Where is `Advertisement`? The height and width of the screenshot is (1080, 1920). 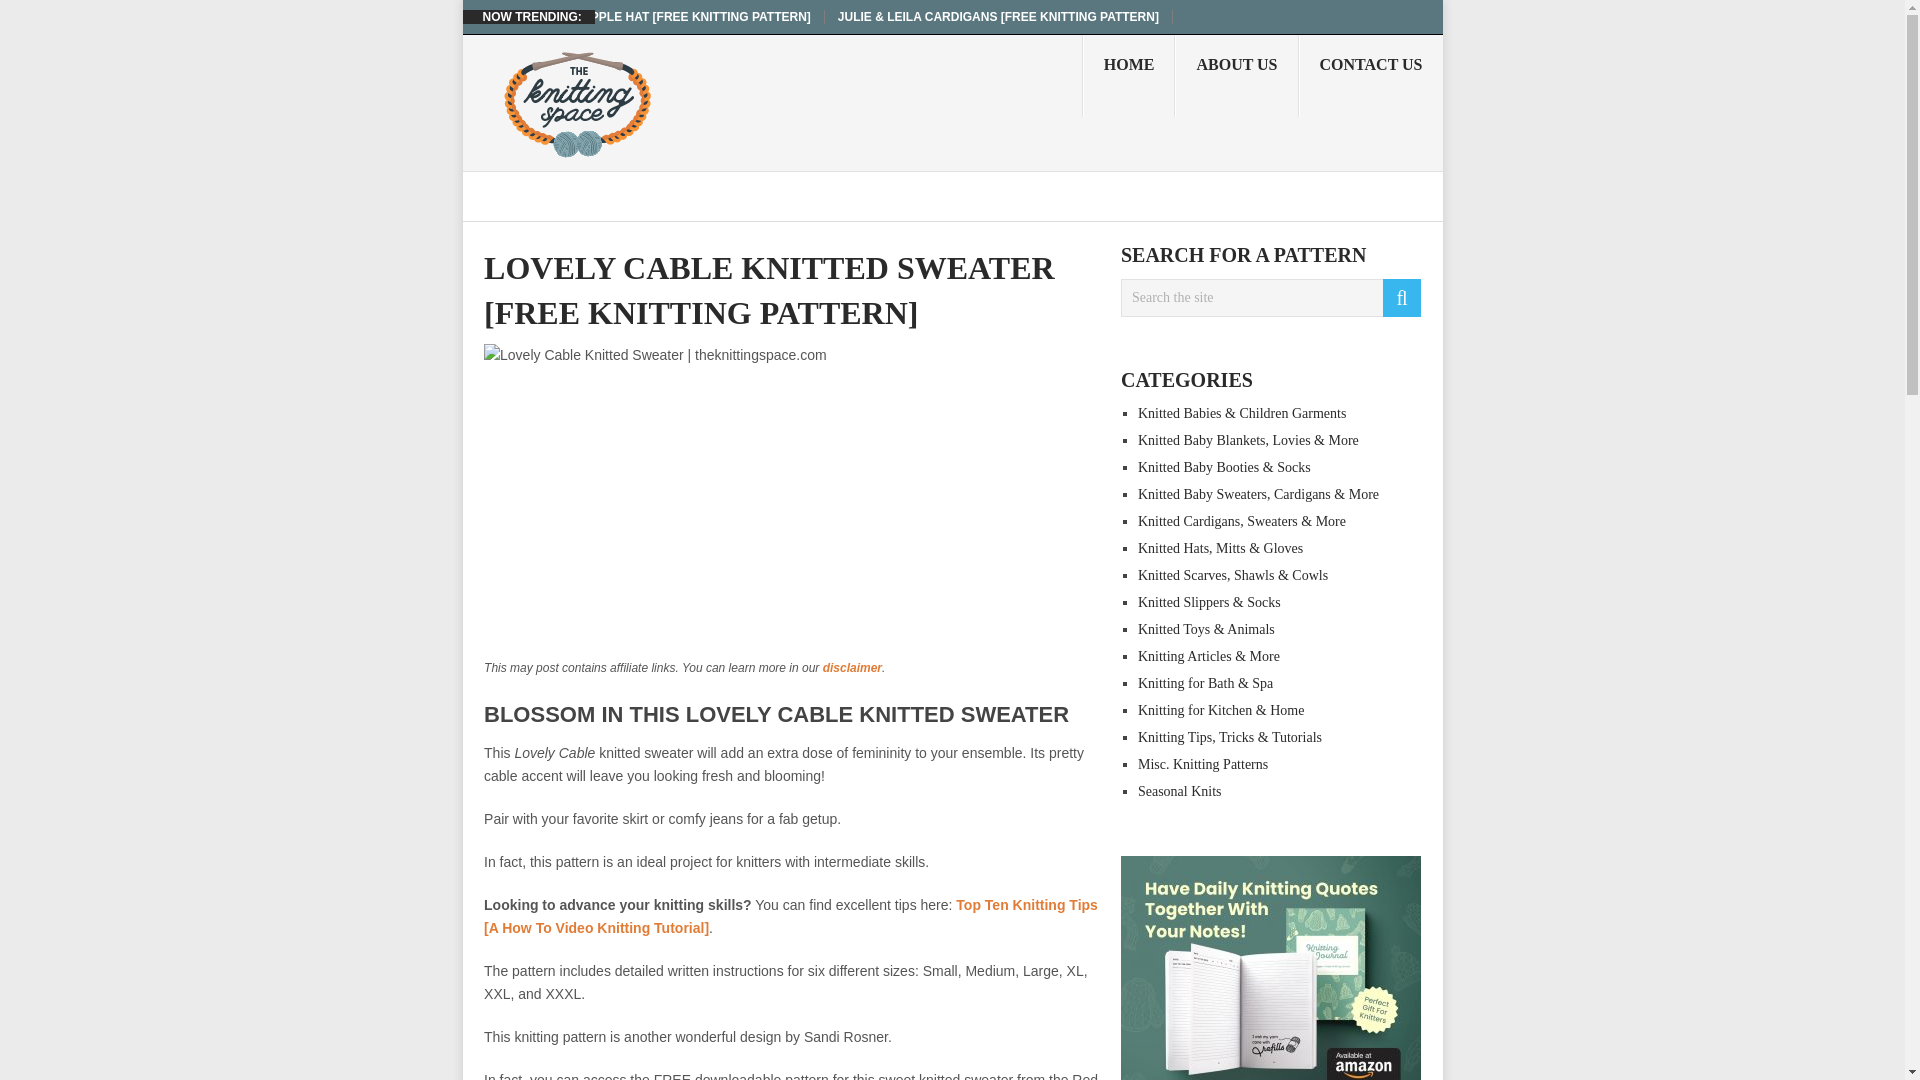
Advertisement is located at coordinates (794, 516).